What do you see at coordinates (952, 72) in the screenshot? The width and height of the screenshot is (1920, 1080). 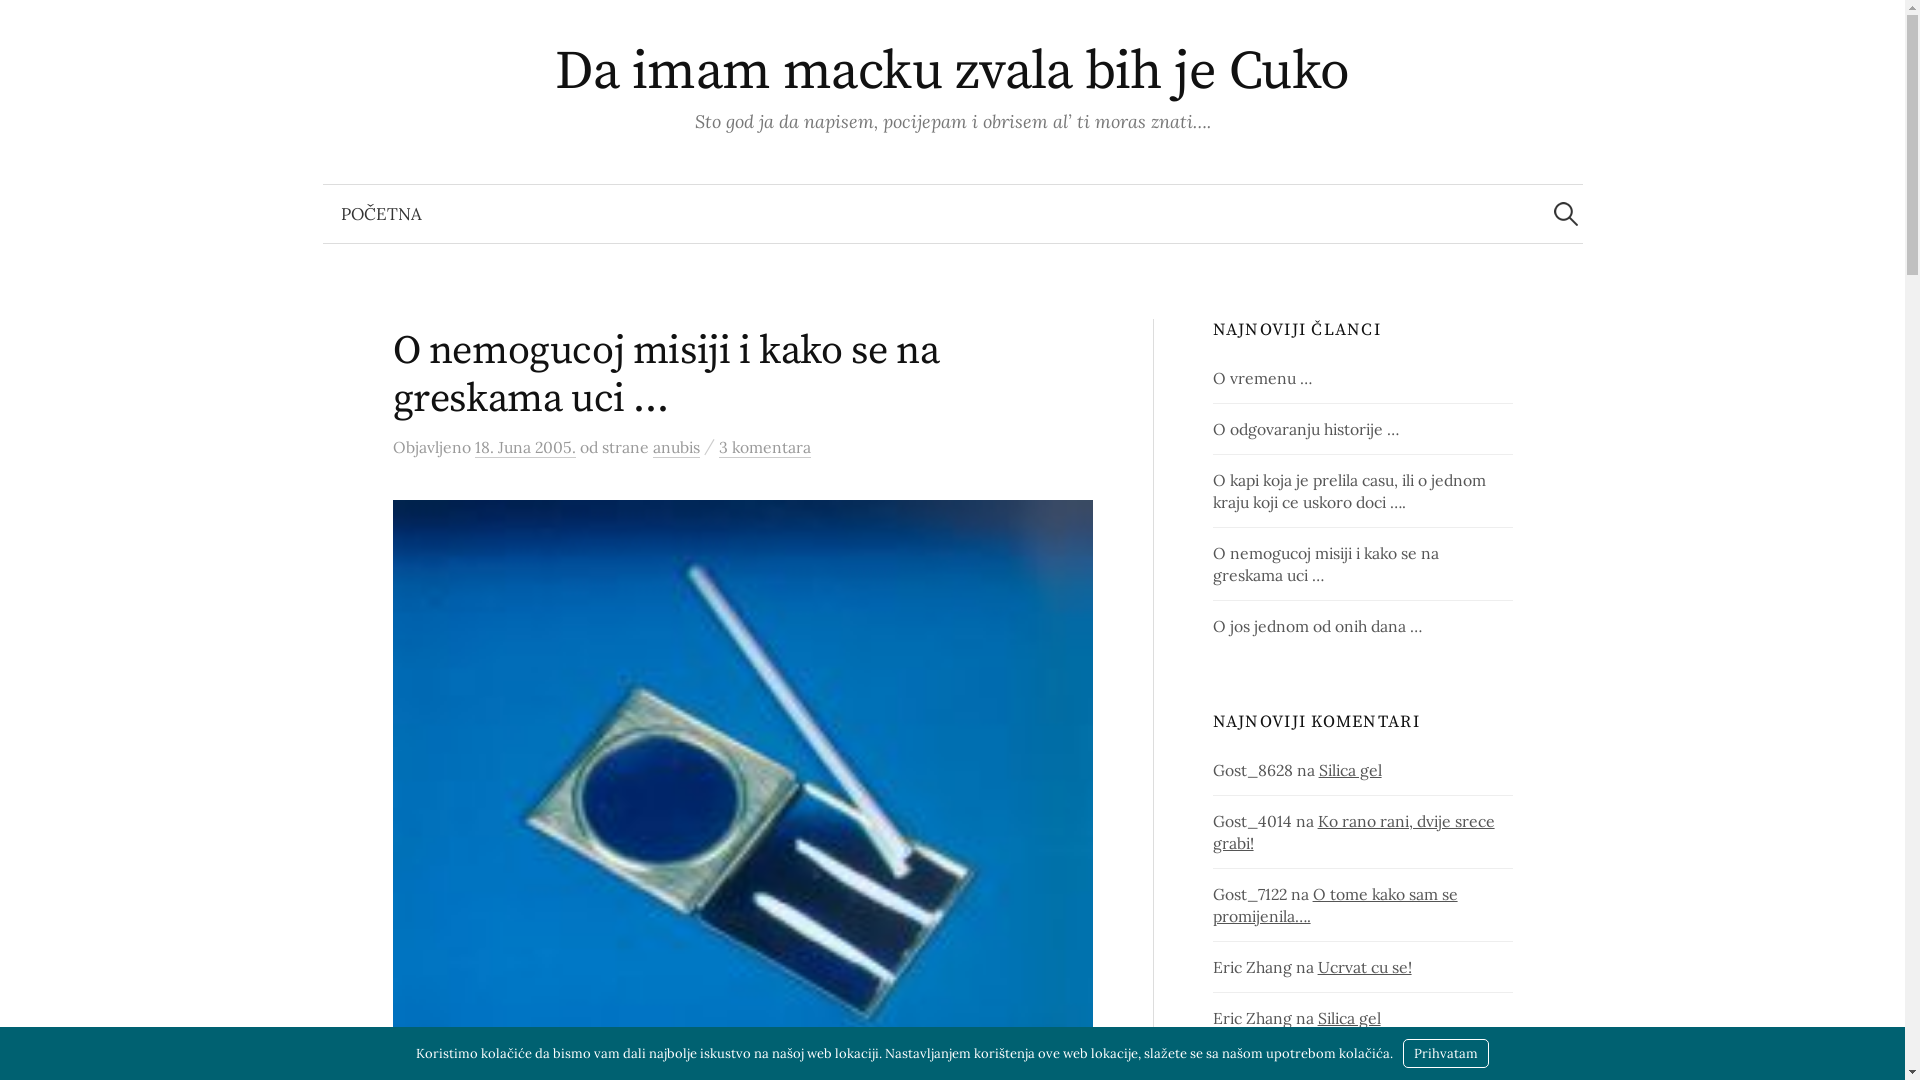 I see `Da imam macku zvala bih je Cuko` at bounding box center [952, 72].